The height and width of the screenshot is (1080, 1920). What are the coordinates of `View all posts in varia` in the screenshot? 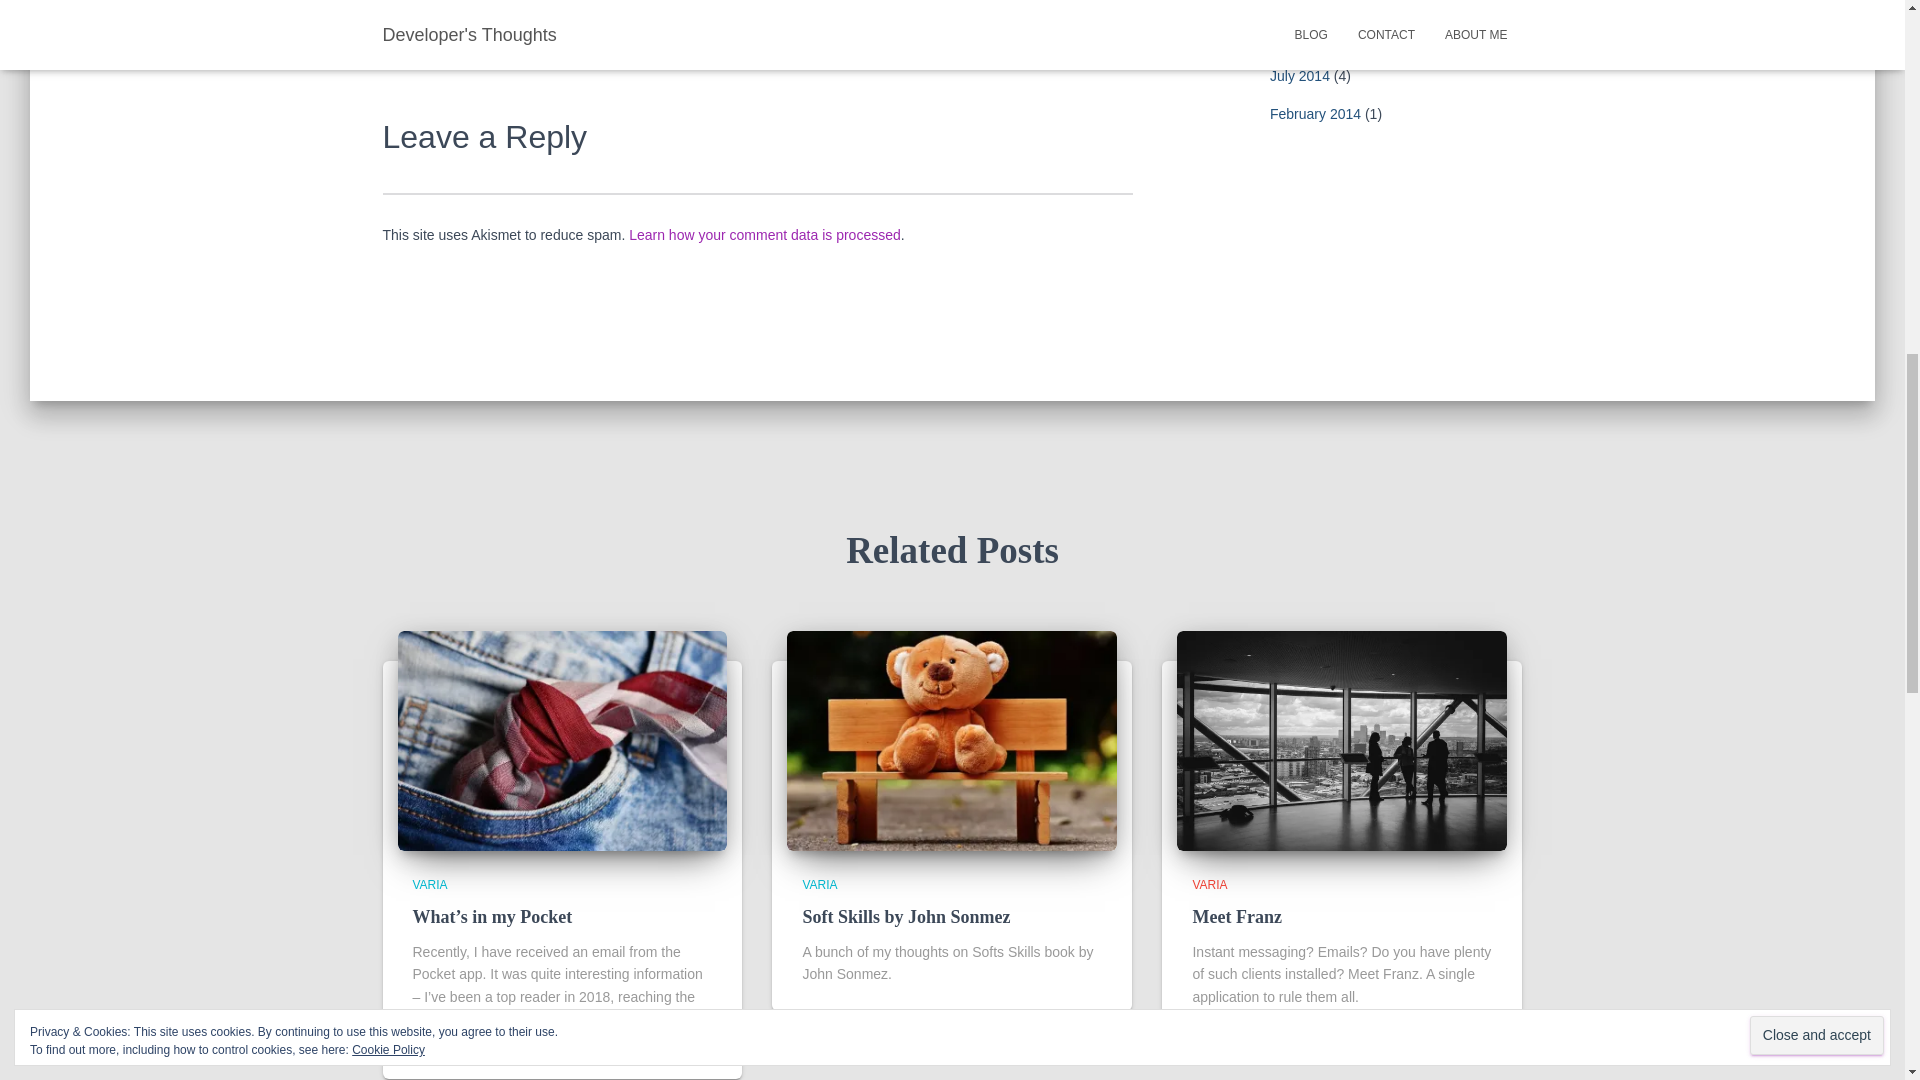 It's located at (430, 885).